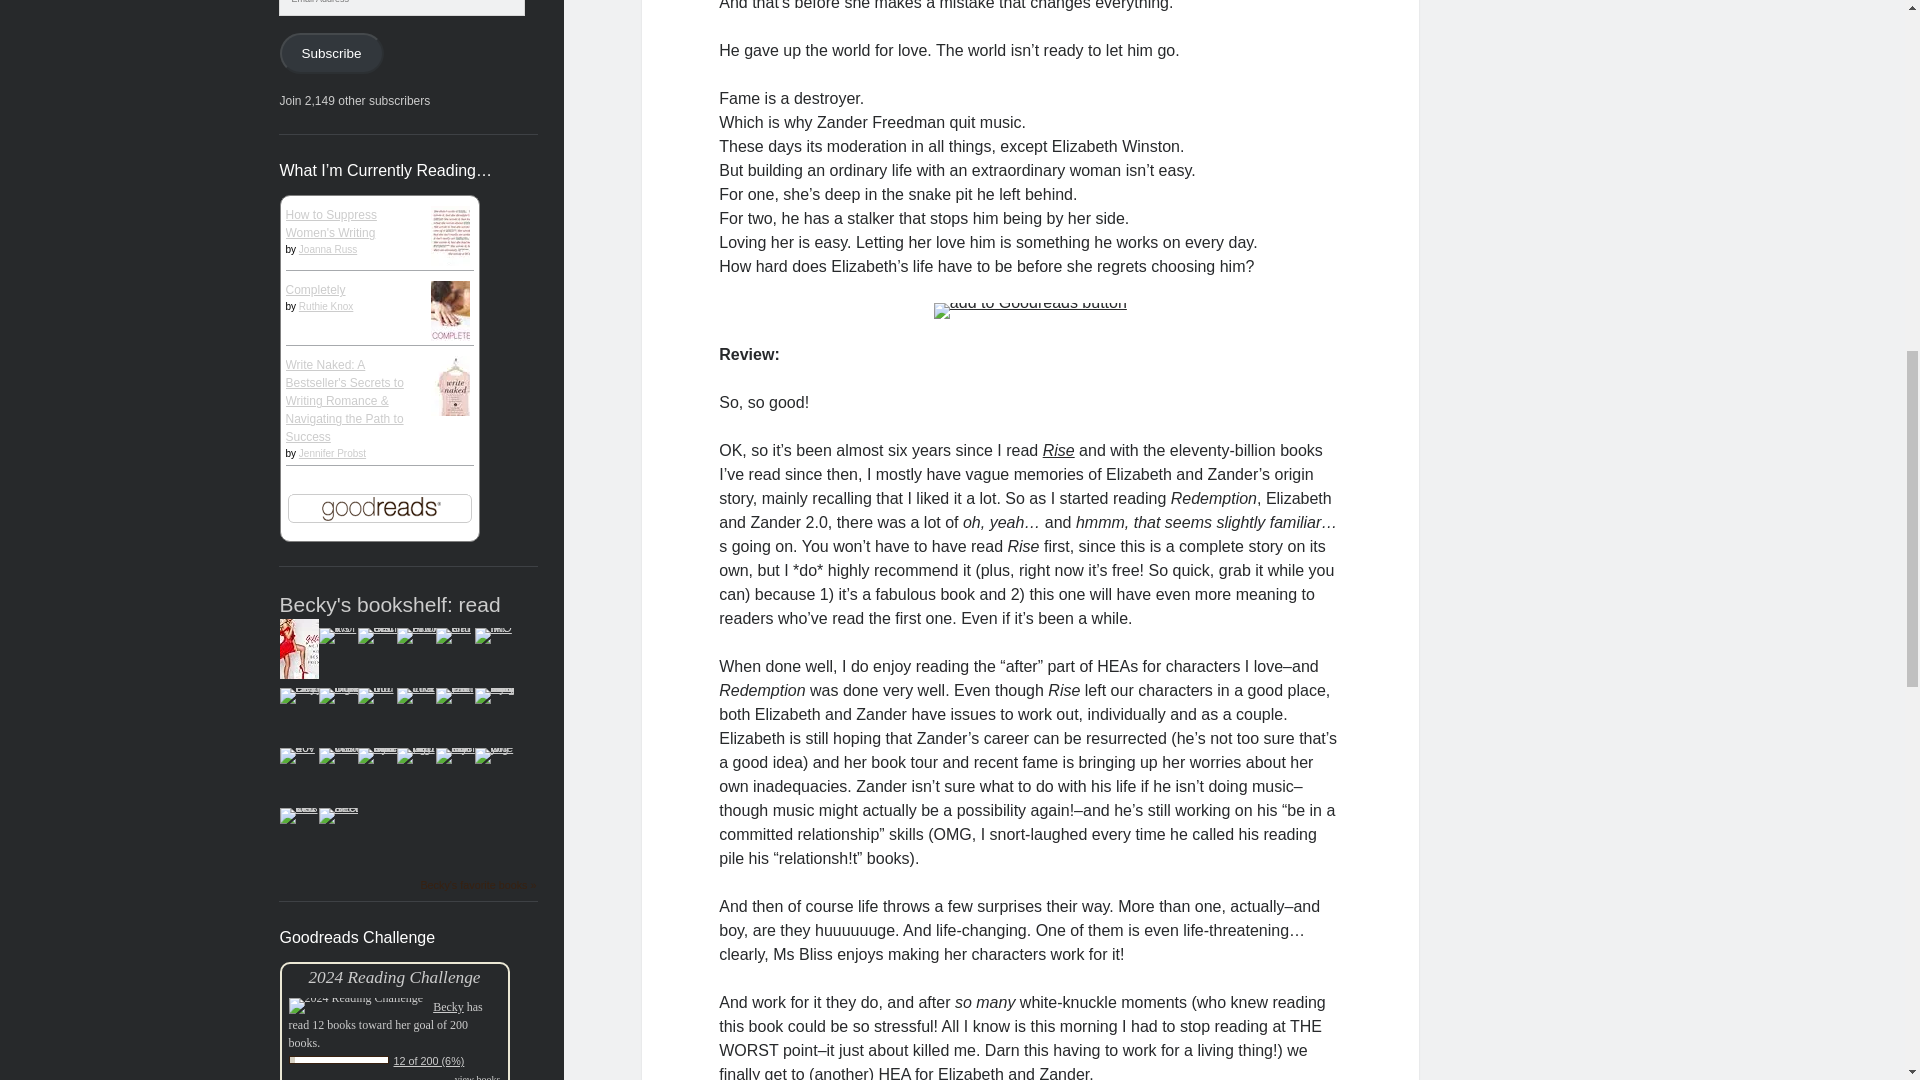 Image resolution: width=1920 pixels, height=1080 pixels. I want to click on Joanna Russ, so click(328, 249).